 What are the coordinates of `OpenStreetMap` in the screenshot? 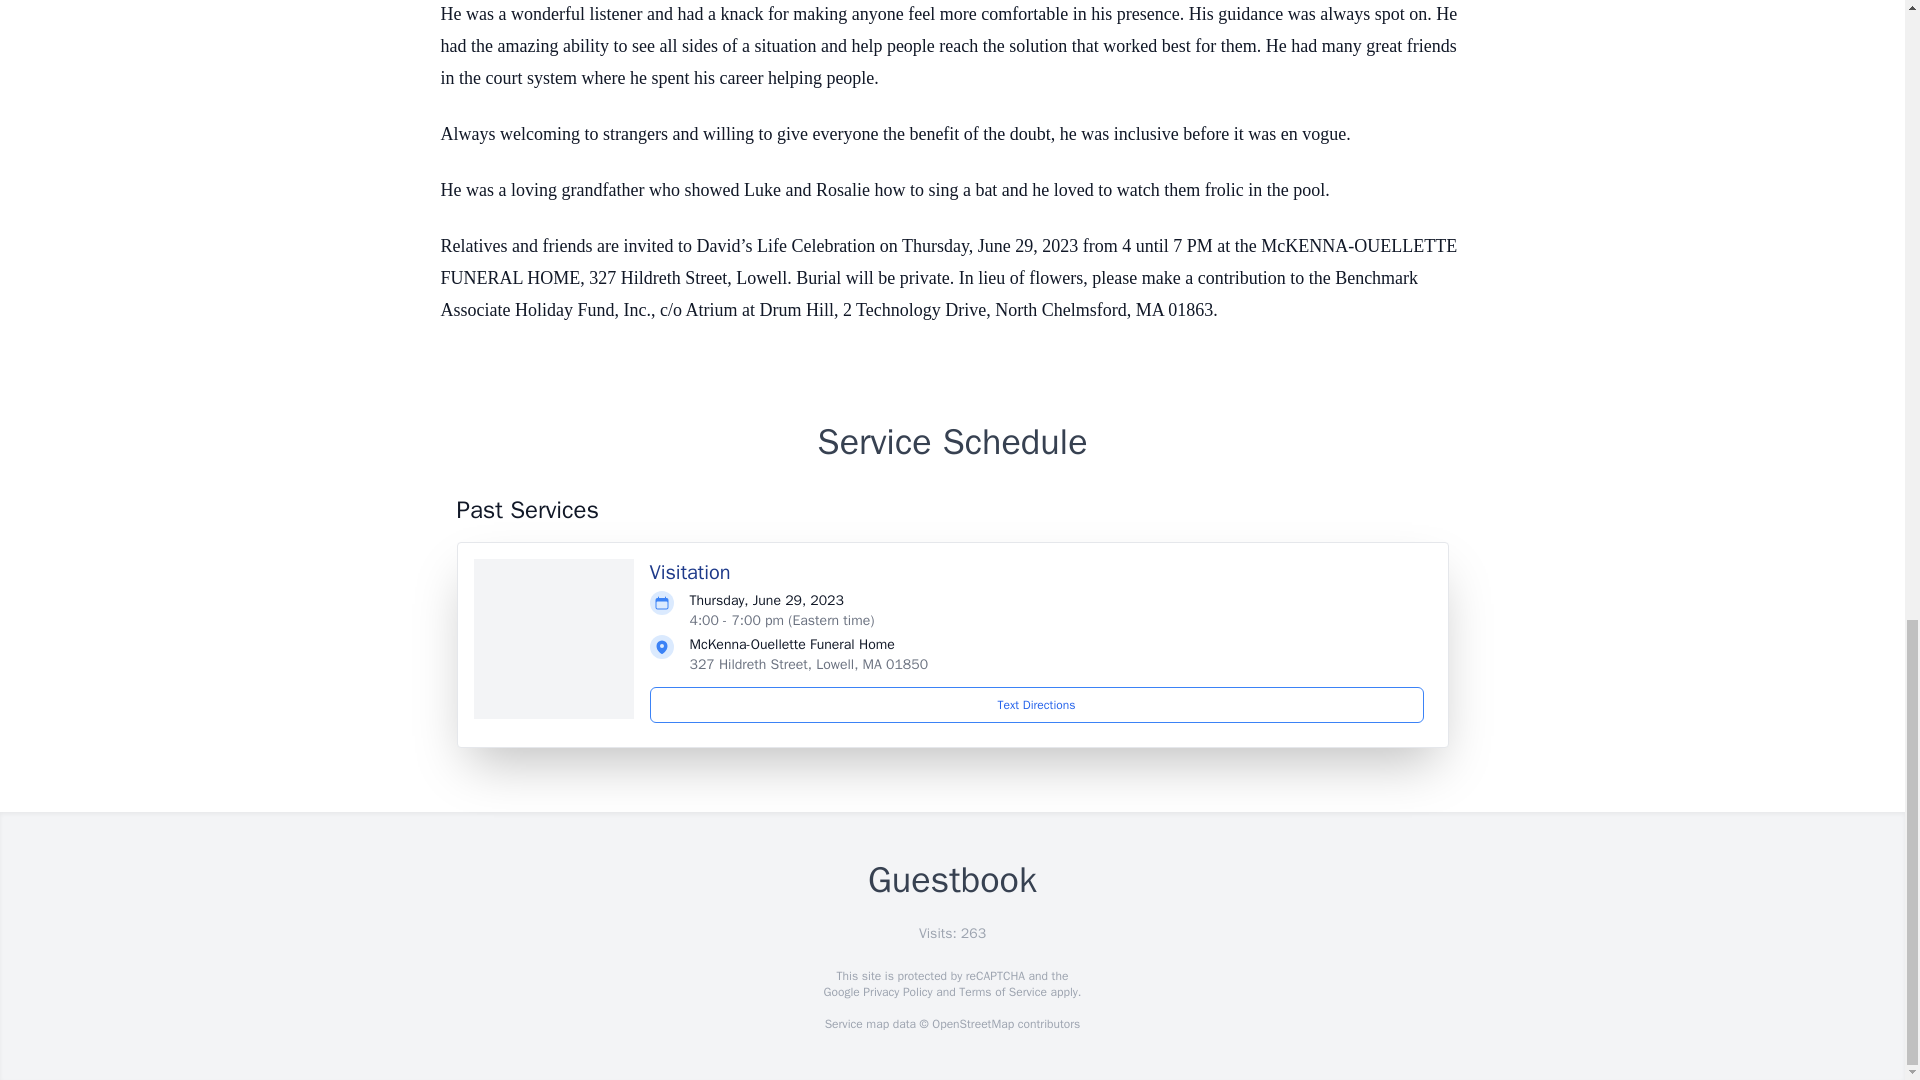 It's located at (972, 1024).